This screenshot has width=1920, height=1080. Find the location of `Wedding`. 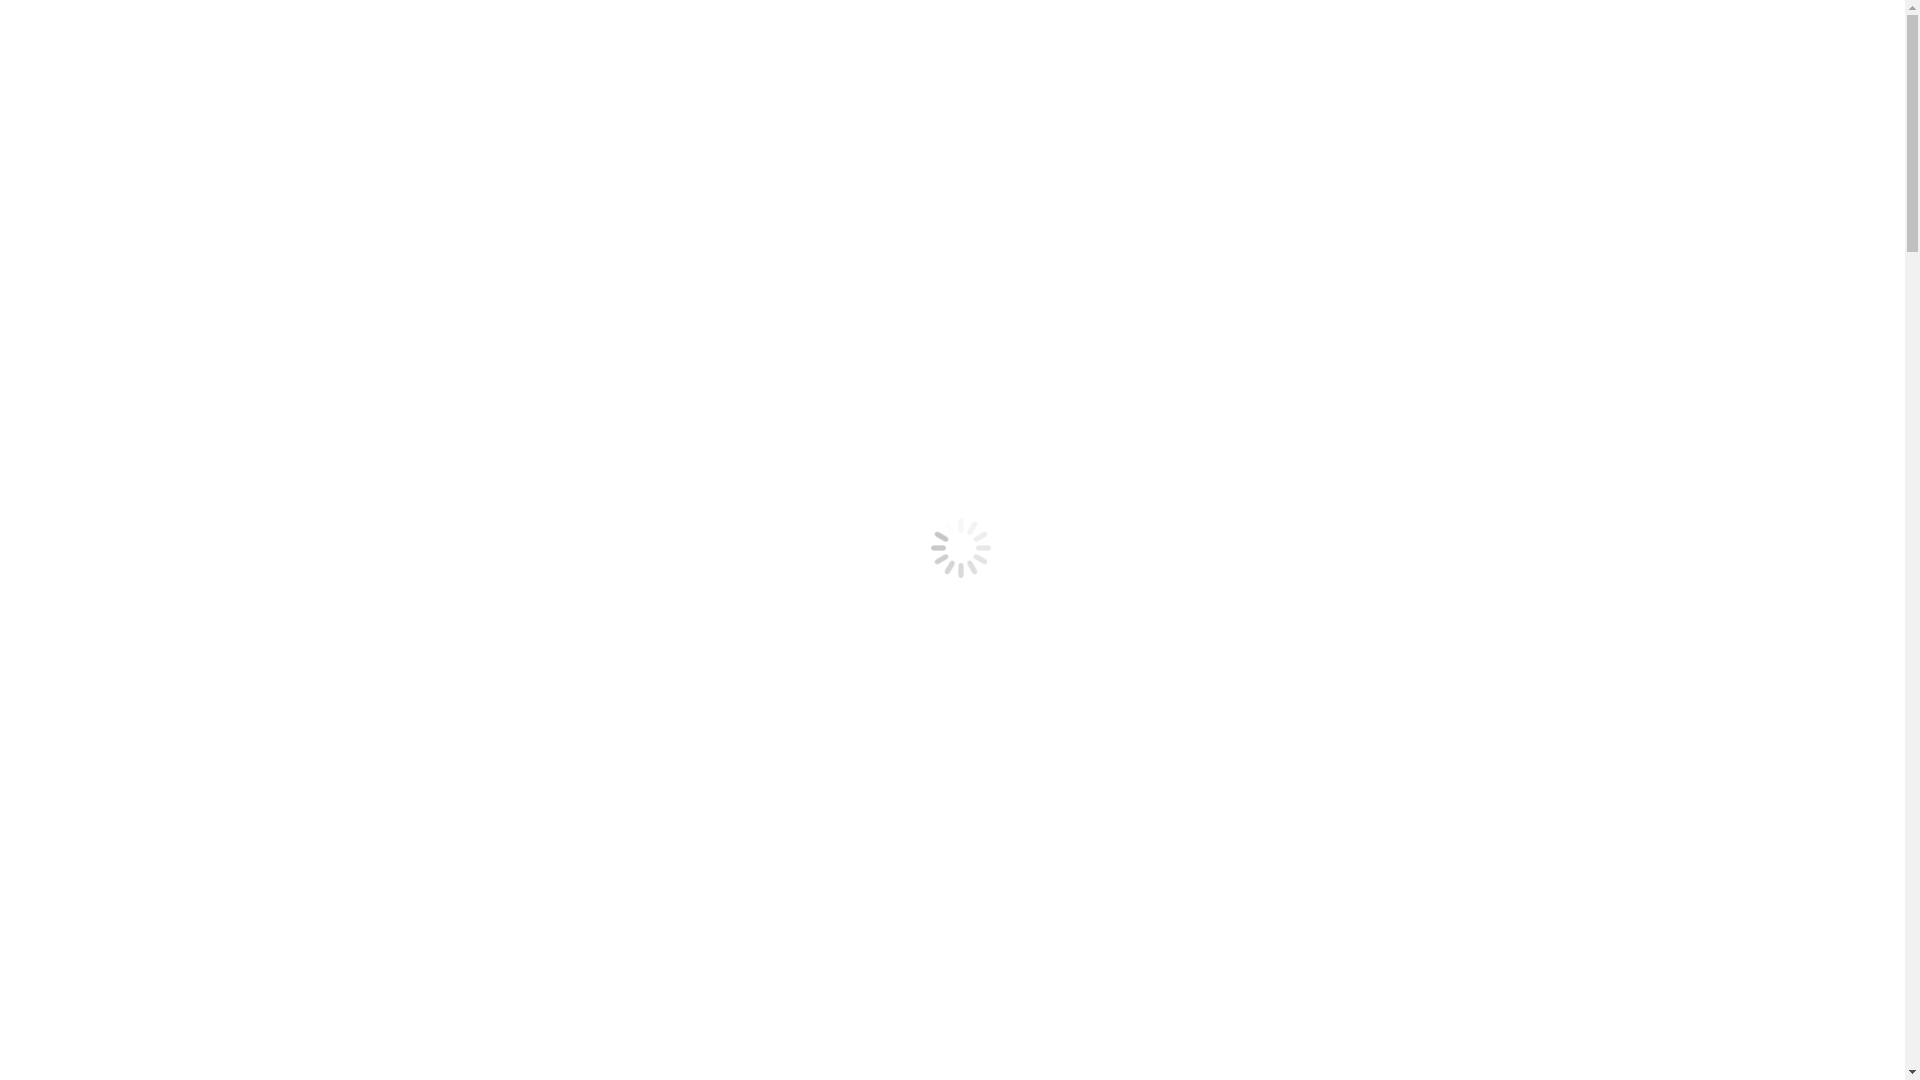

Wedding is located at coordinates (116, 714).